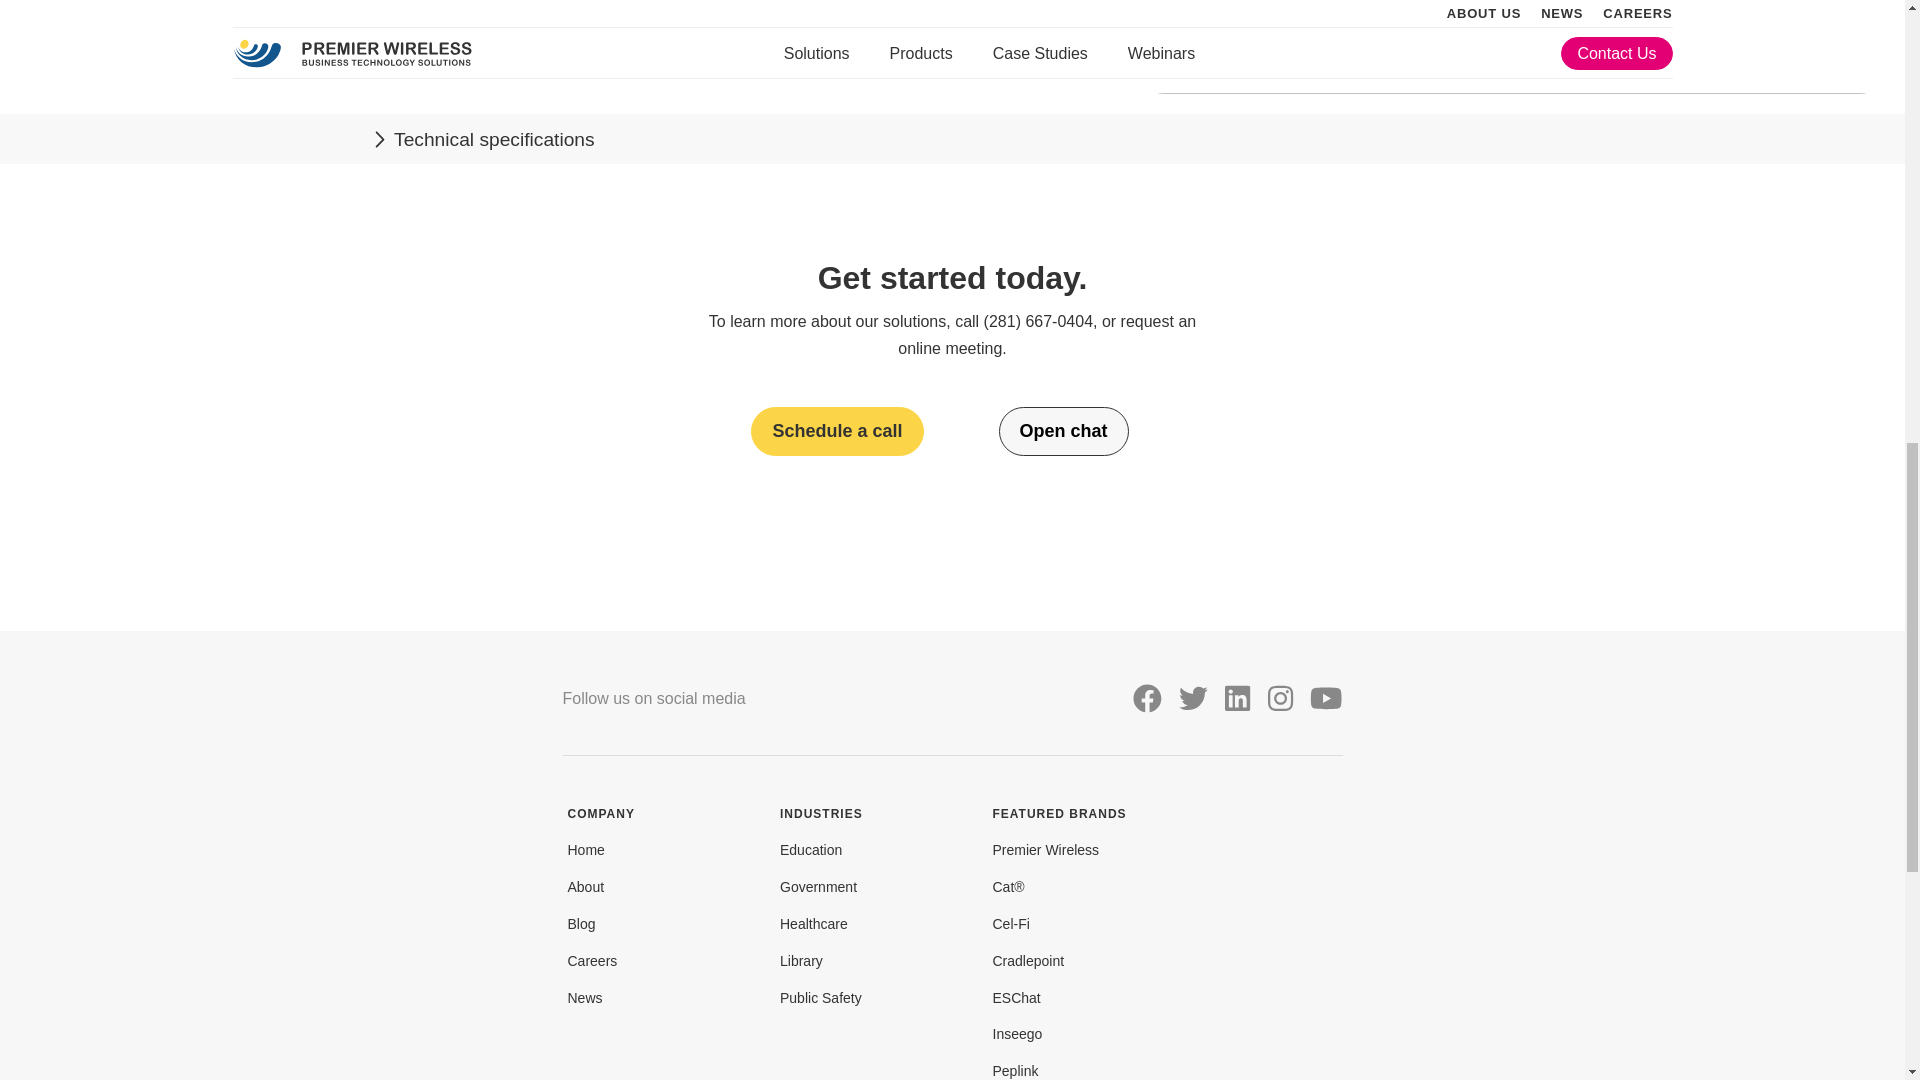  What do you see at coordinates (582, 924) in the screenshot?
I see `Blog` at bounding box center [582, 924].